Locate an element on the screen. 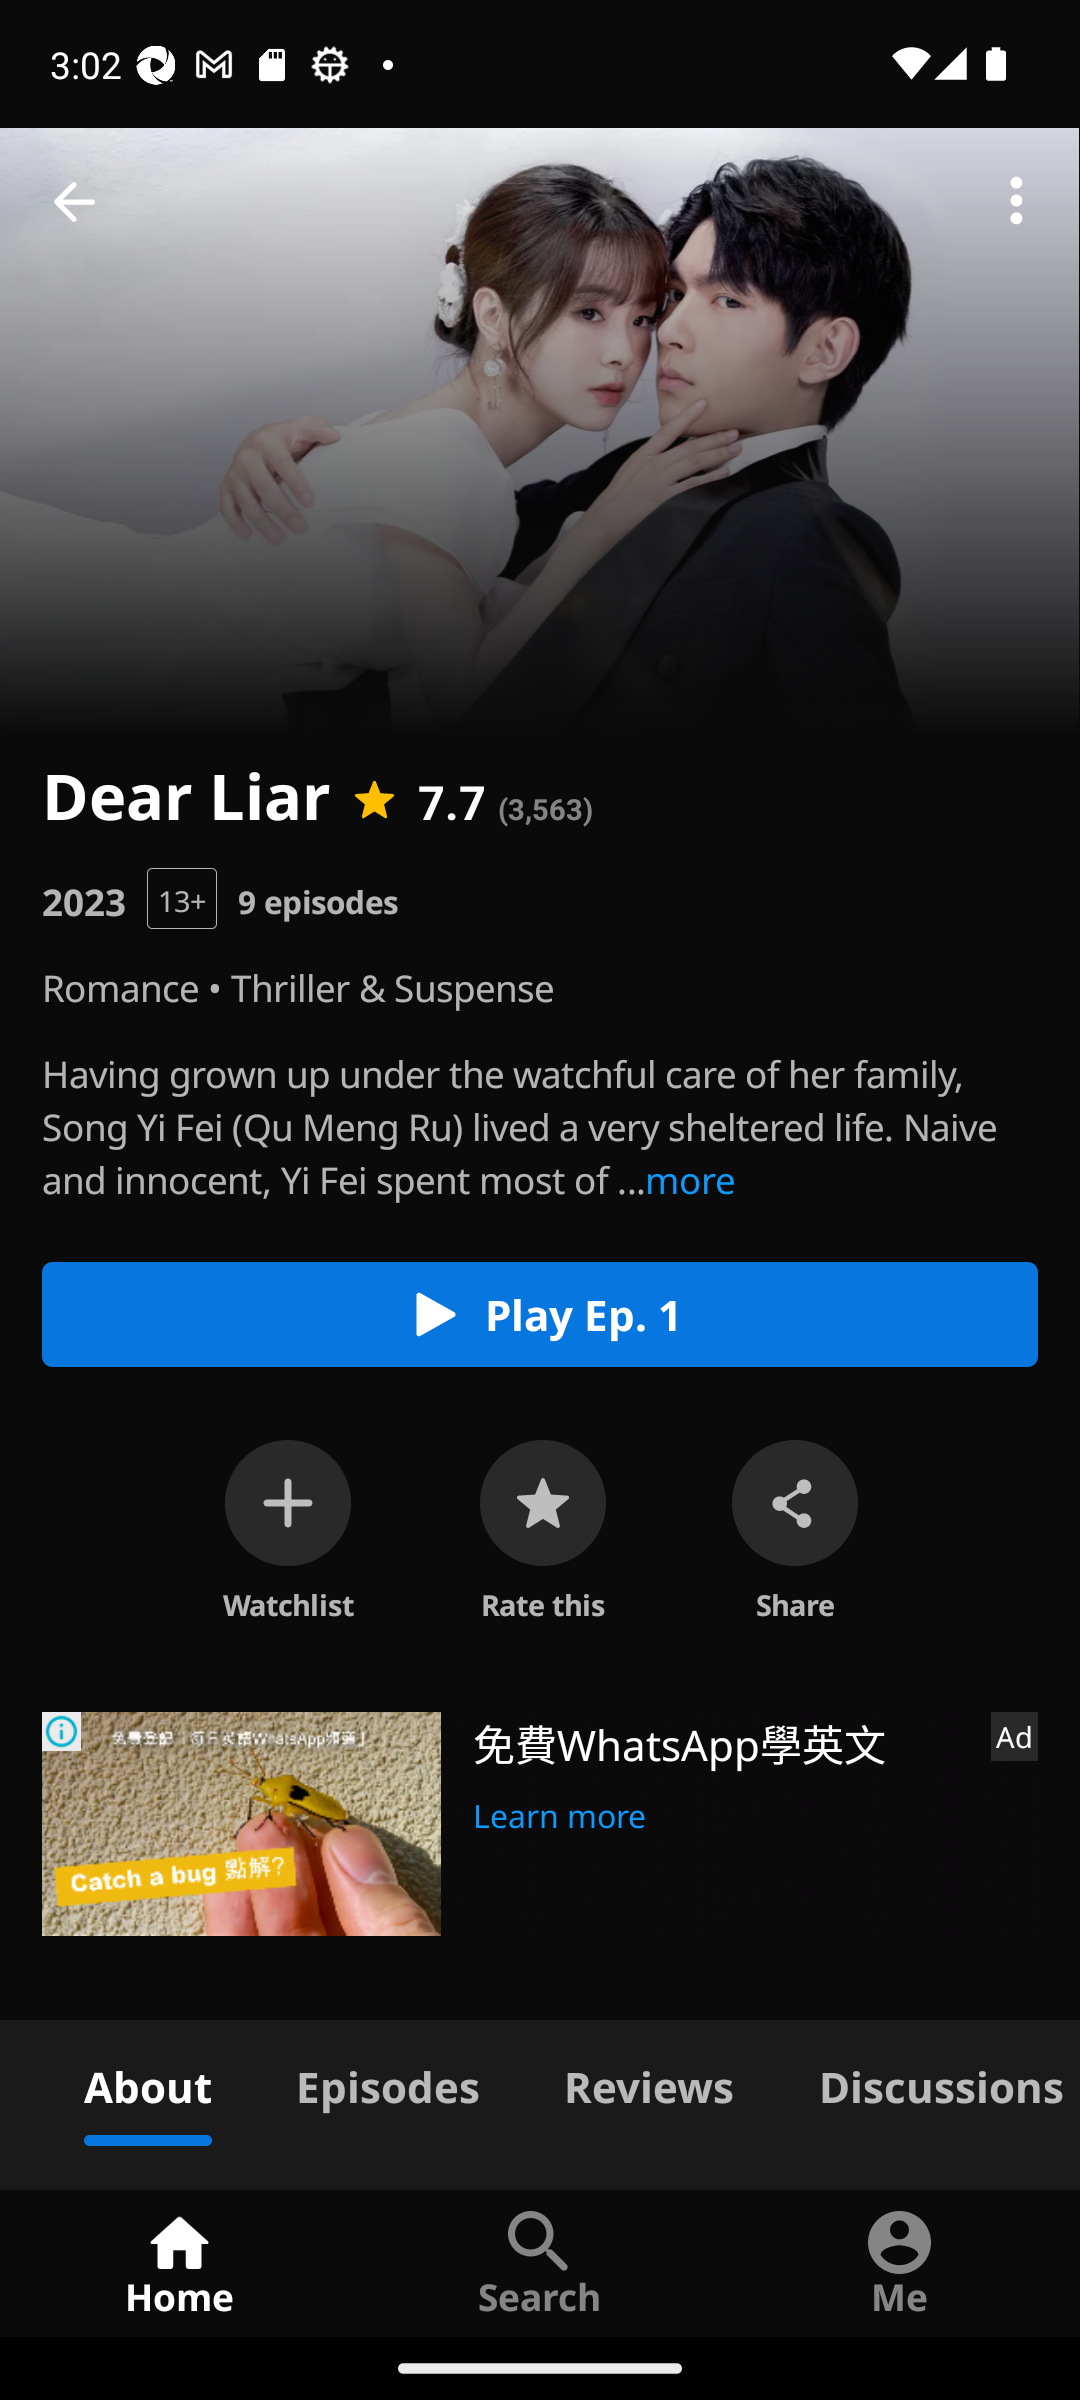 Image resolution: width=1080 pixels, height=2400 pixels. Ad Choices Icon is located at coordinates (62, 1732).